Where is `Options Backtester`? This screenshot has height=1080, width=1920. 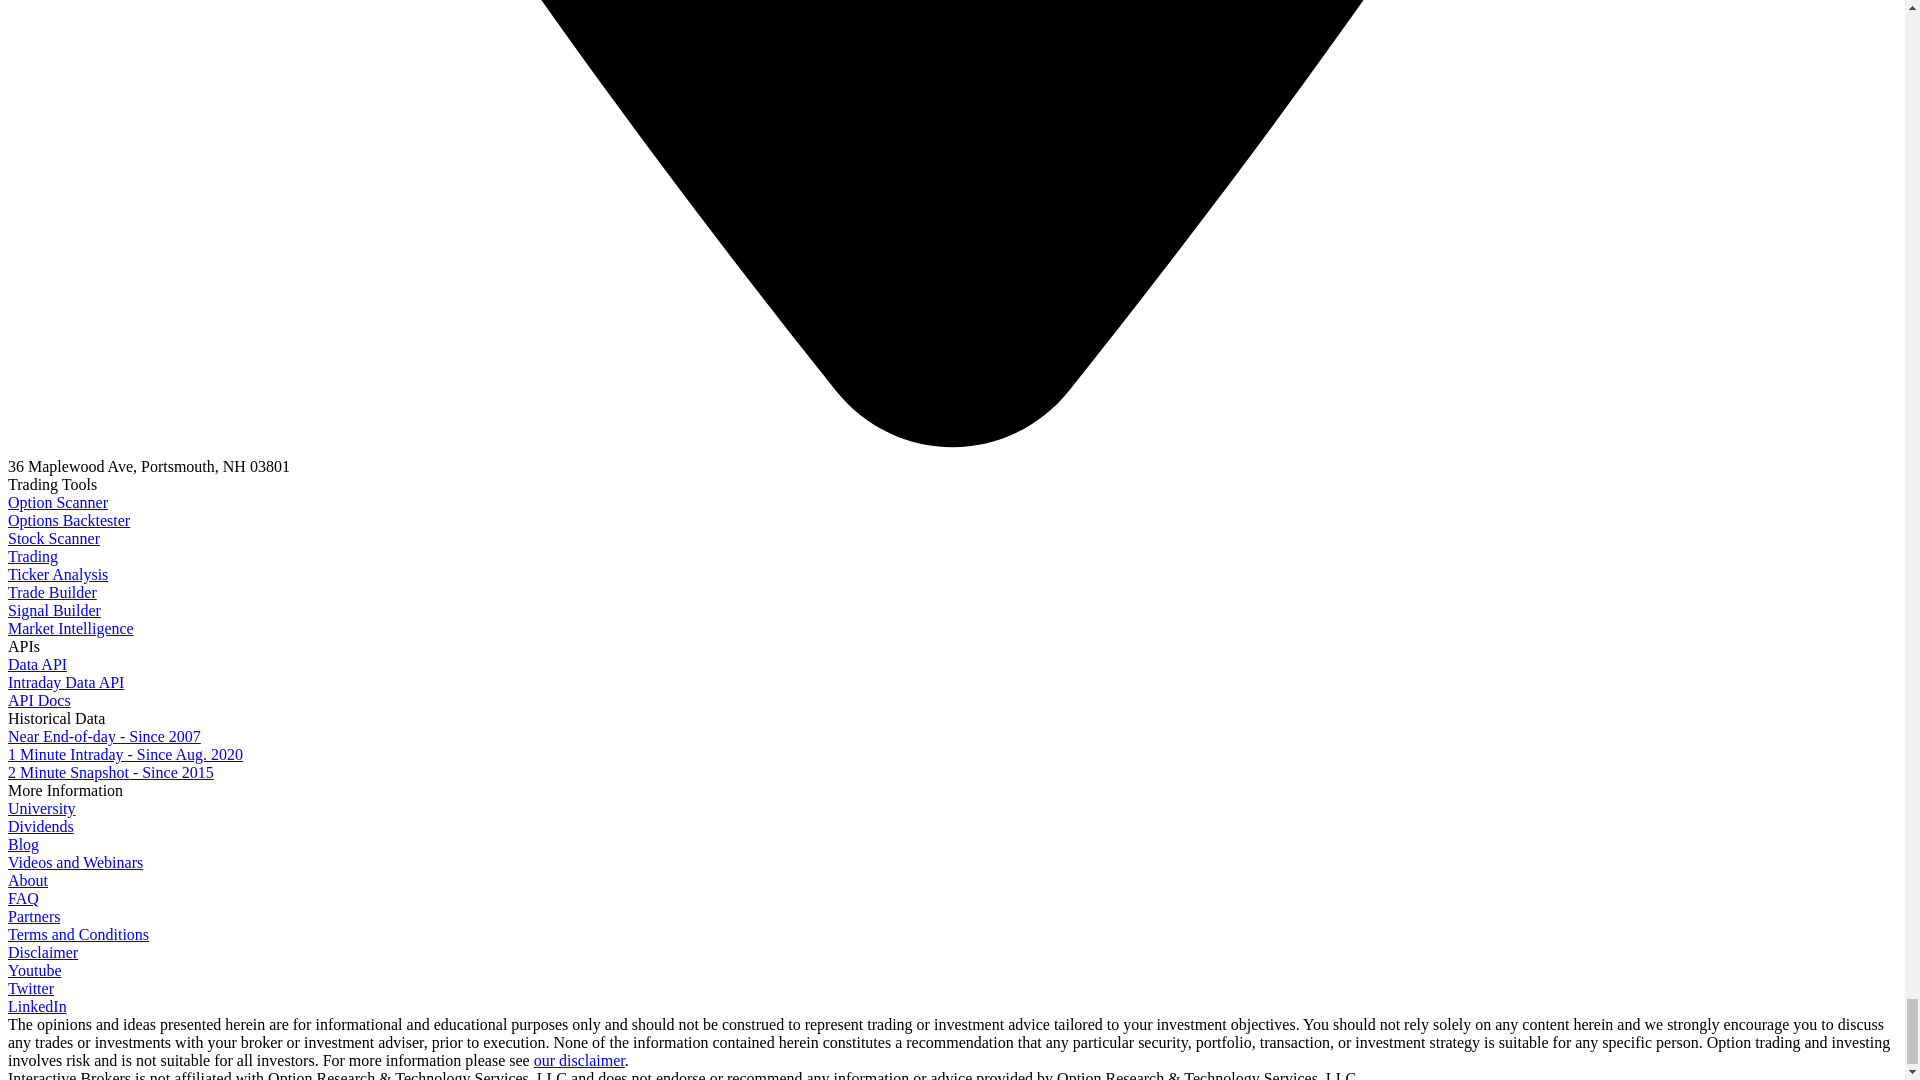 Options Backtester is located at coordinates (68, 520).